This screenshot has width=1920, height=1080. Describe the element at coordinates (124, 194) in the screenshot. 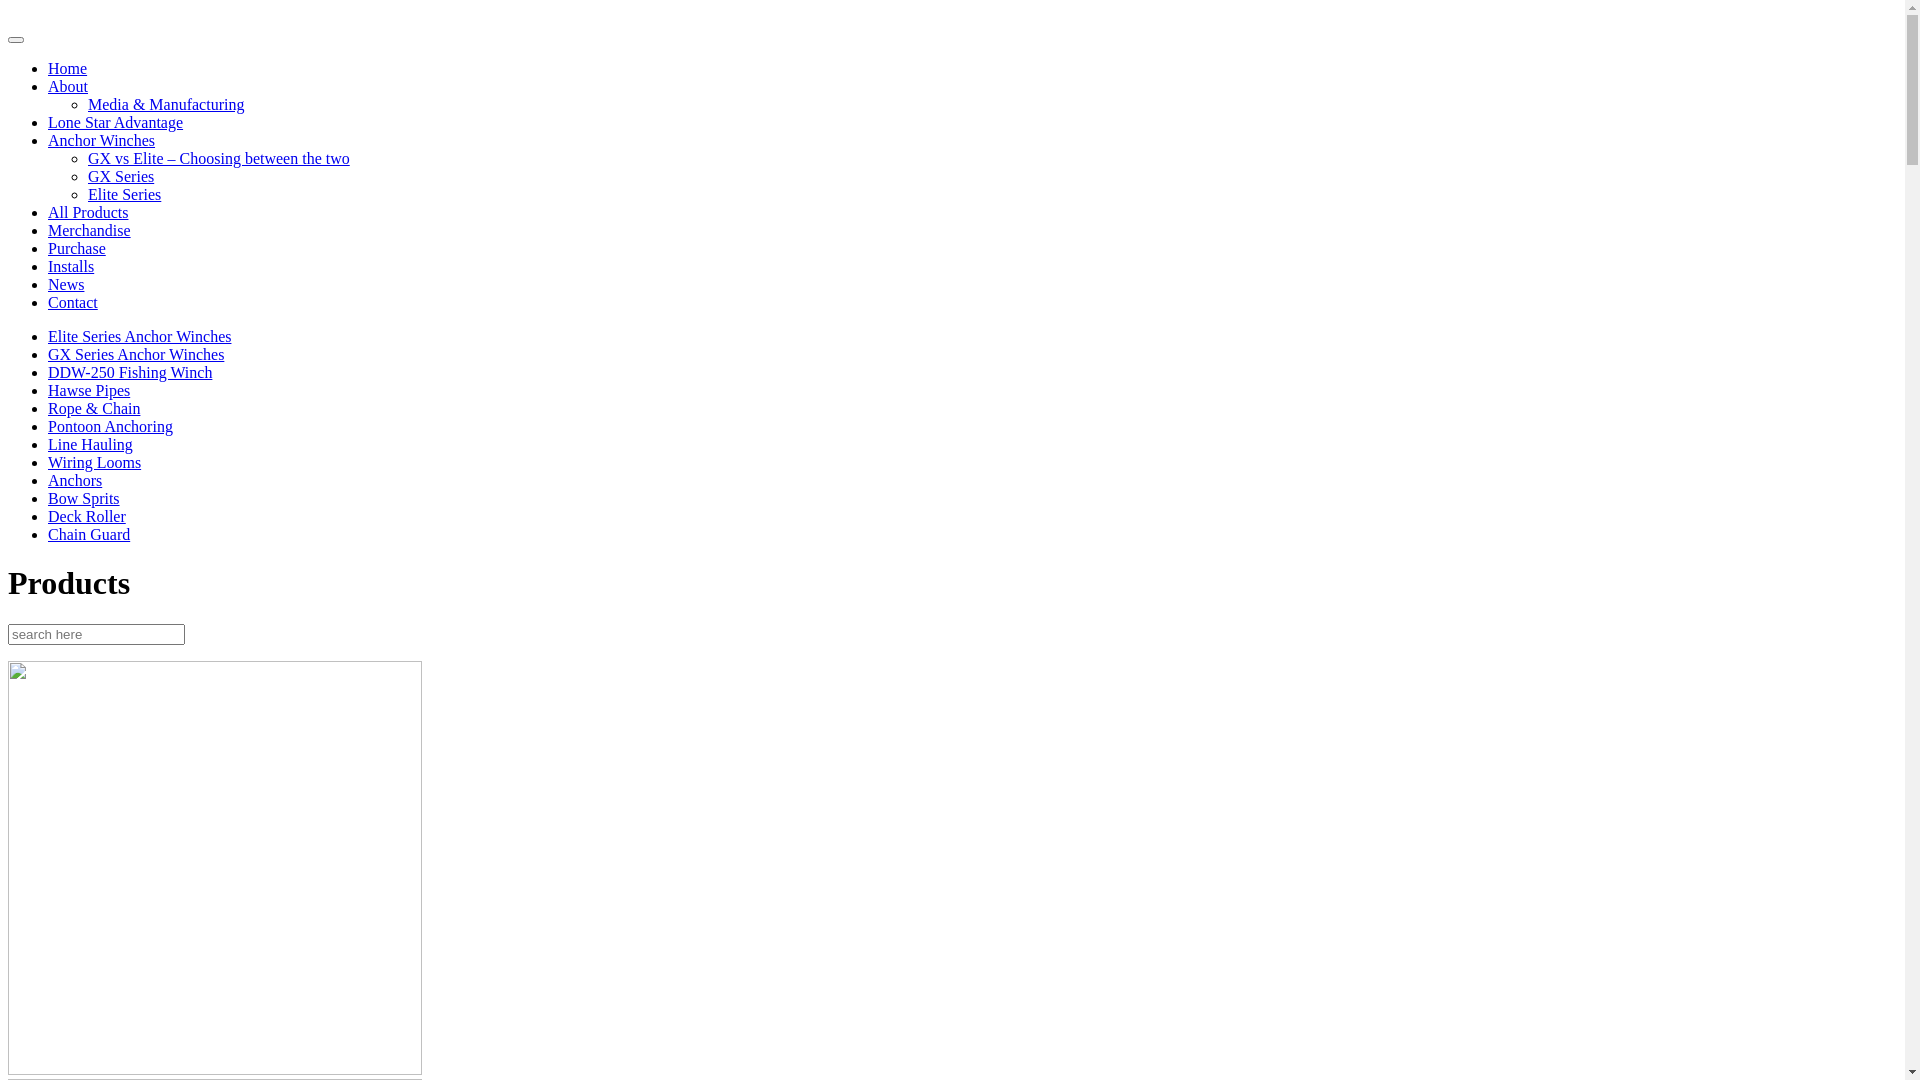

I see `Elite Series` at that location.